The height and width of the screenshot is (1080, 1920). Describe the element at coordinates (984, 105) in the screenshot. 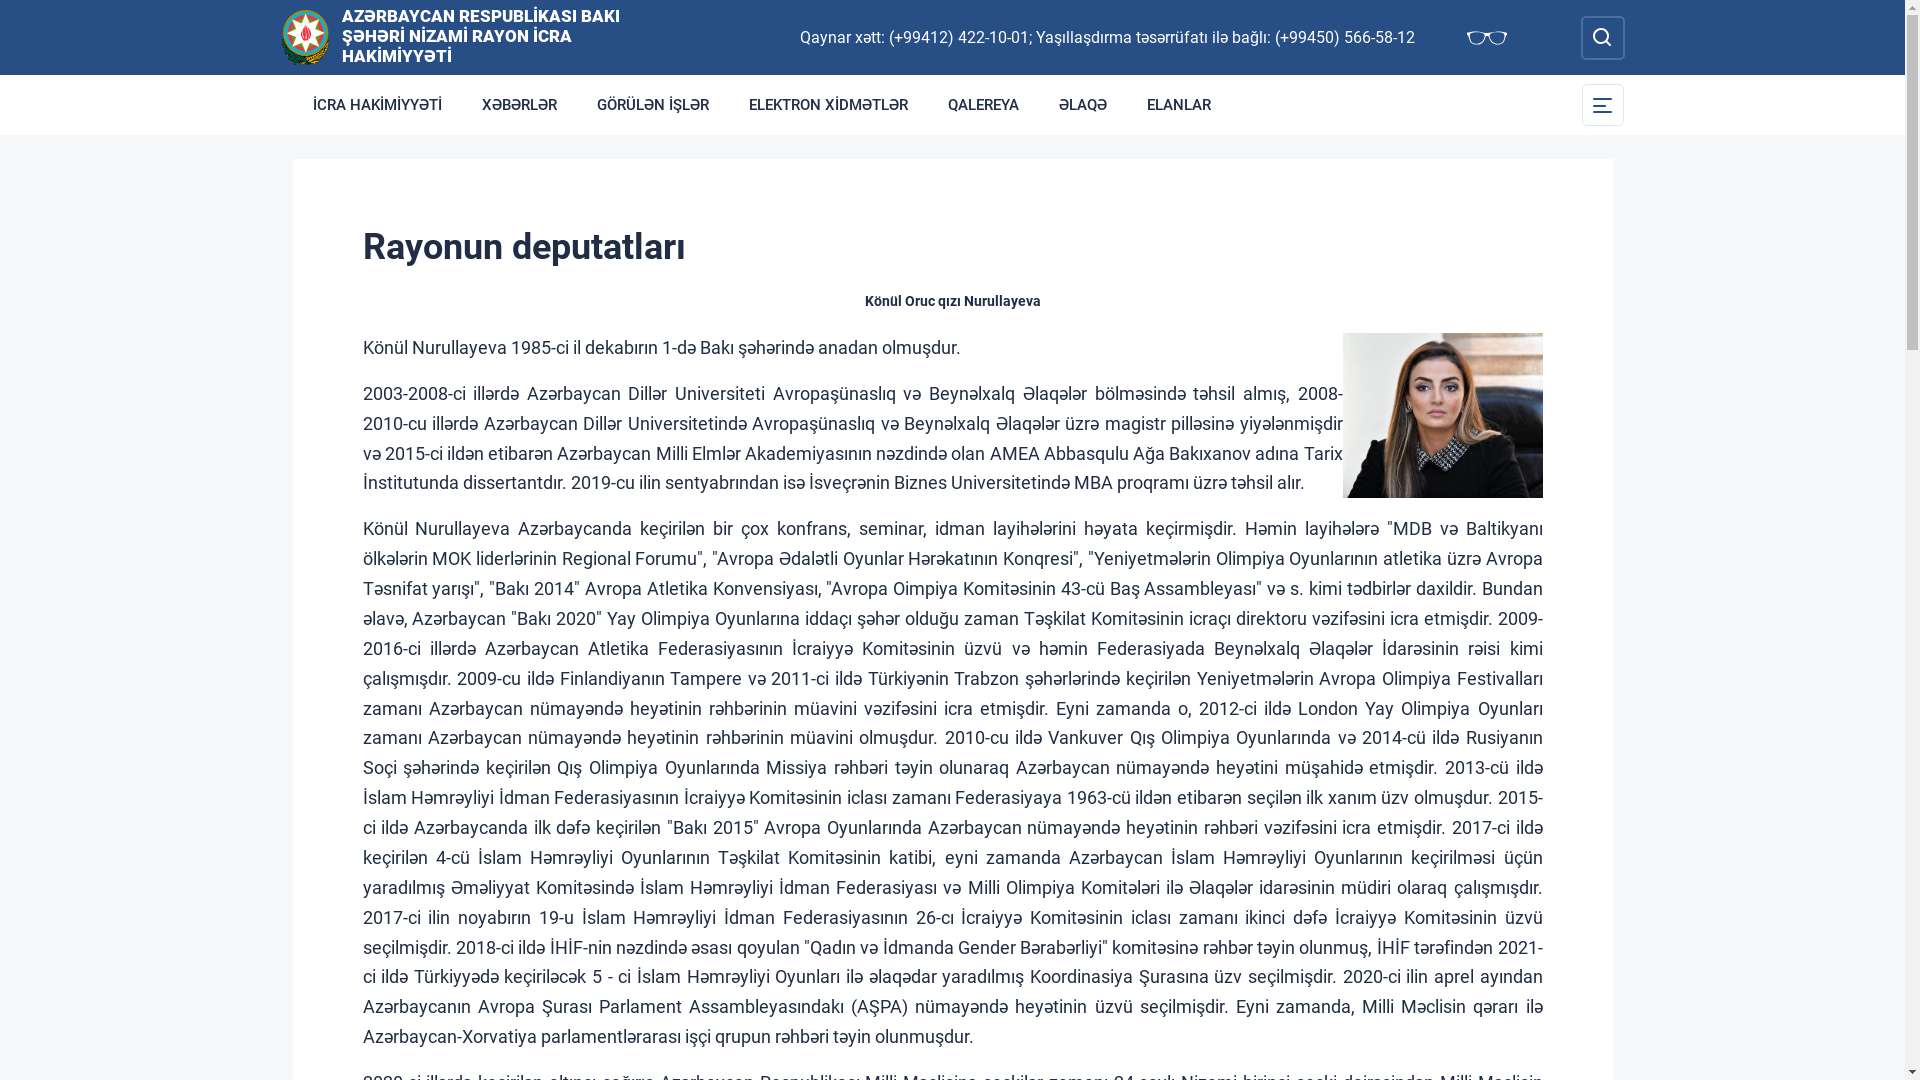

I see `QALEREYA` at that location.